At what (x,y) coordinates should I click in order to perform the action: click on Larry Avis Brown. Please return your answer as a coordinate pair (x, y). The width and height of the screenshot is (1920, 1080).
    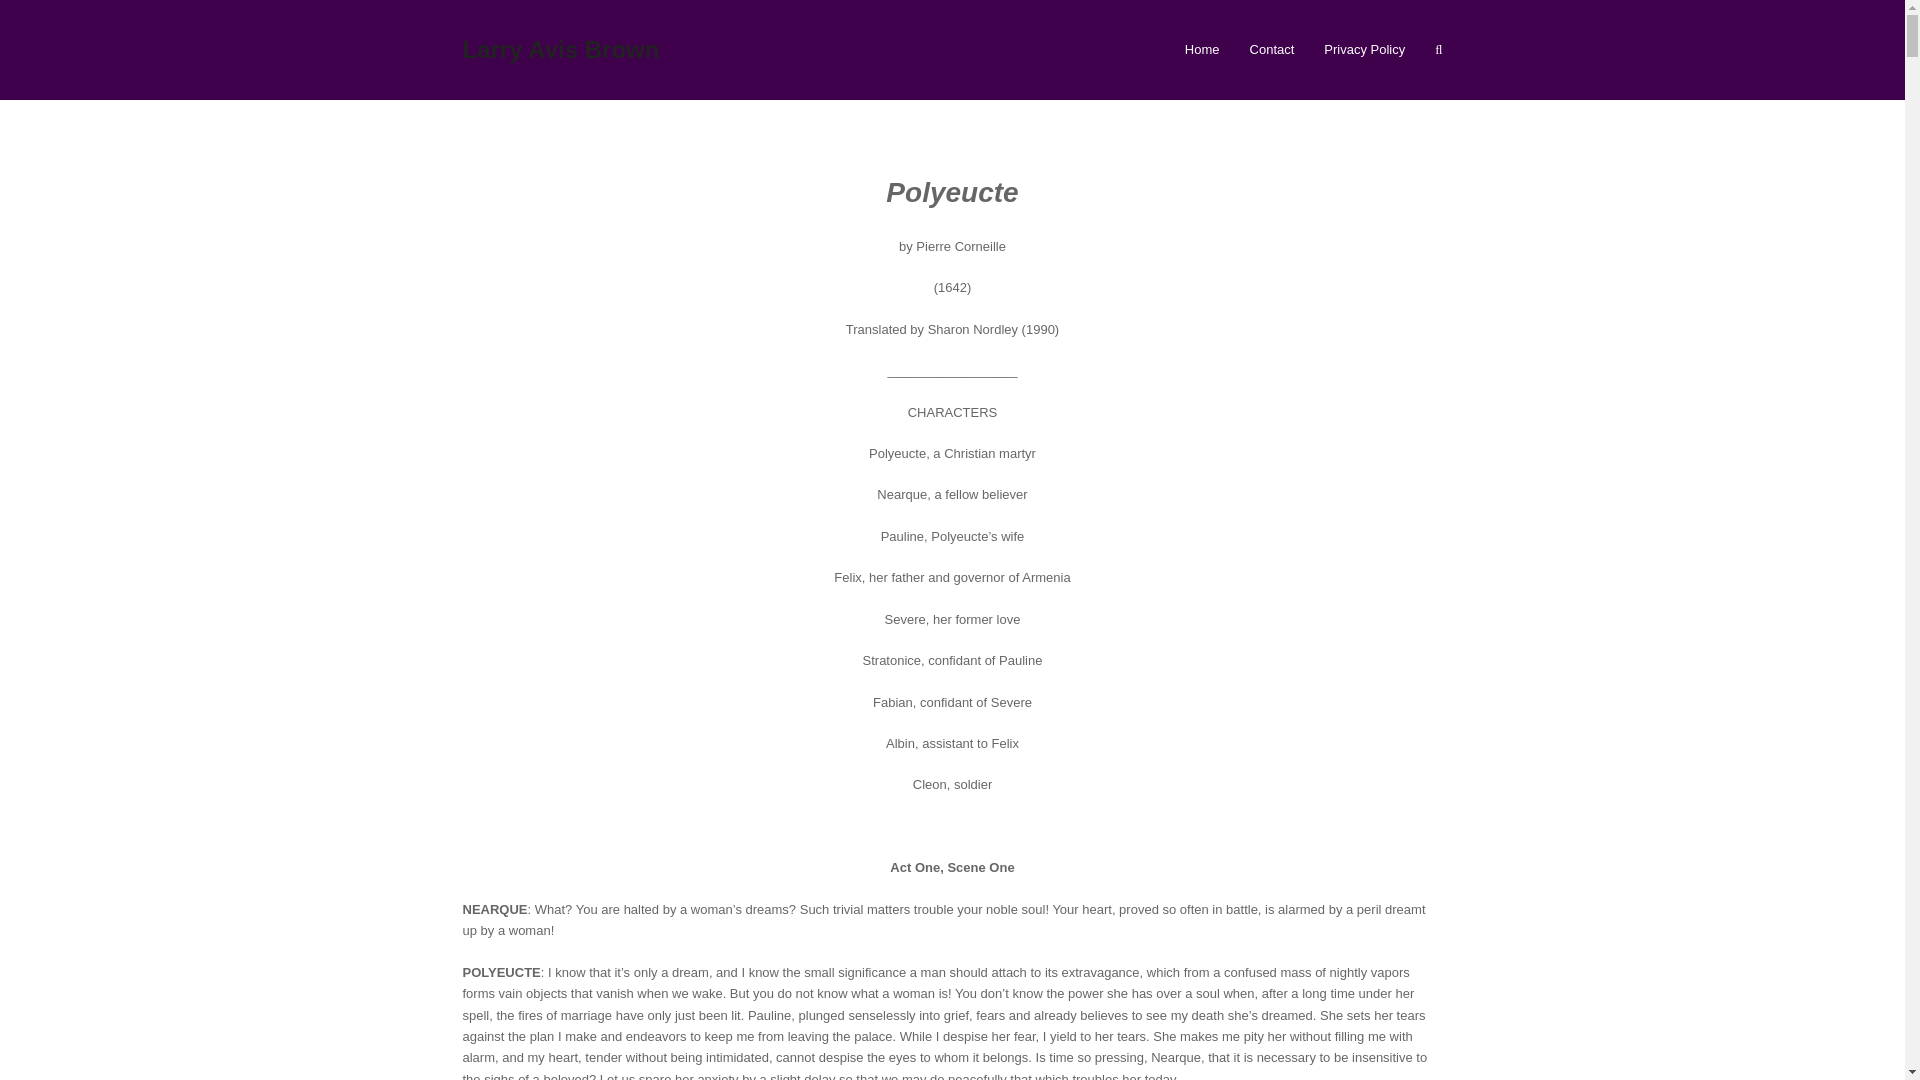
    Looking at the image, I should click on (560, 48).